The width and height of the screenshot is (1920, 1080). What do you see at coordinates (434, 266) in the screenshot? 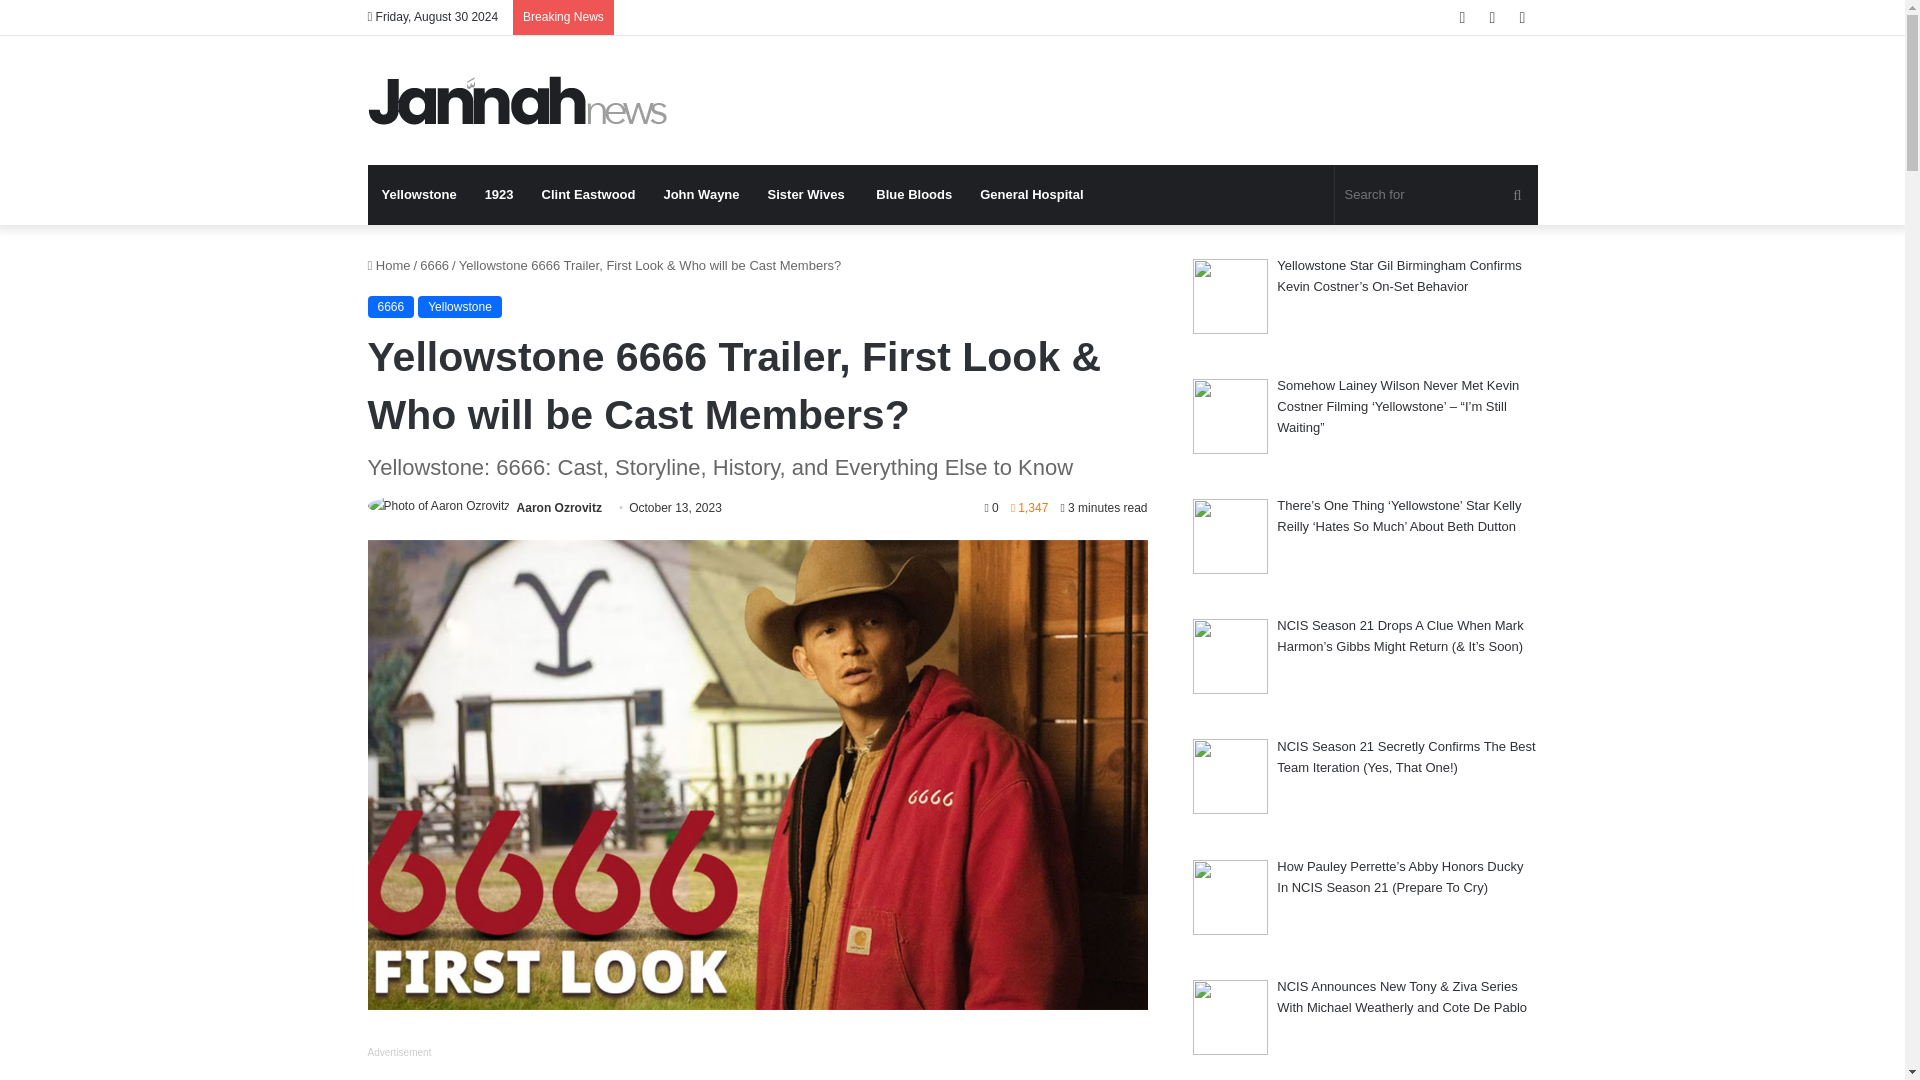
I see `6666` at bounding box center [434, 266].